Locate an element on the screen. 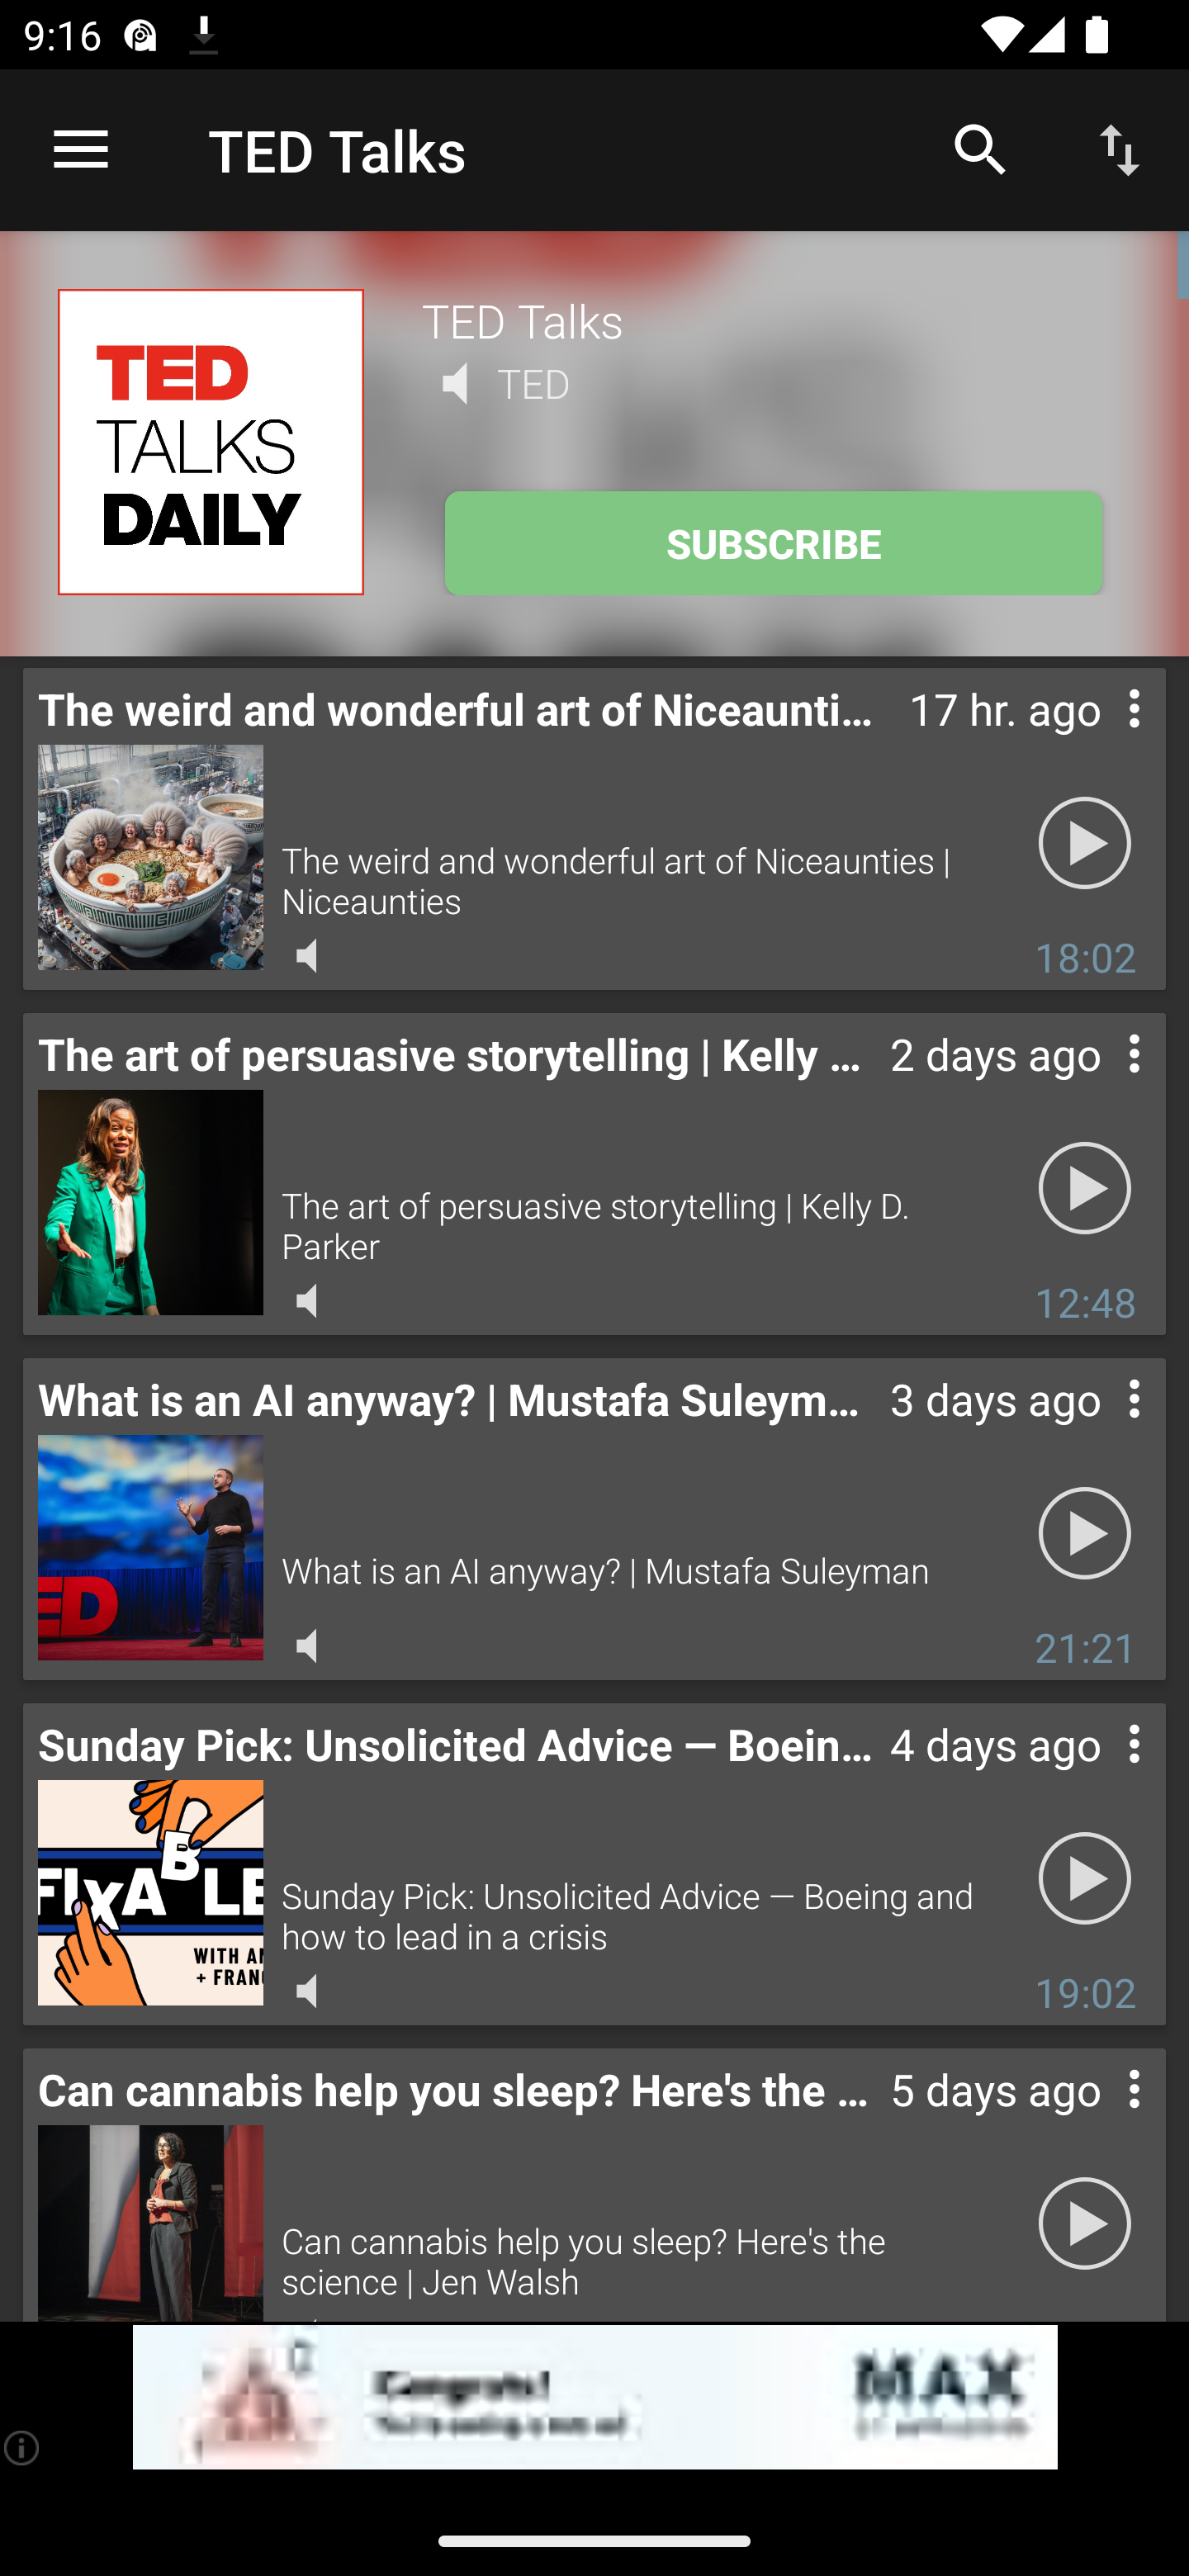  Contextual menu is located at coordinates (1098, 741).